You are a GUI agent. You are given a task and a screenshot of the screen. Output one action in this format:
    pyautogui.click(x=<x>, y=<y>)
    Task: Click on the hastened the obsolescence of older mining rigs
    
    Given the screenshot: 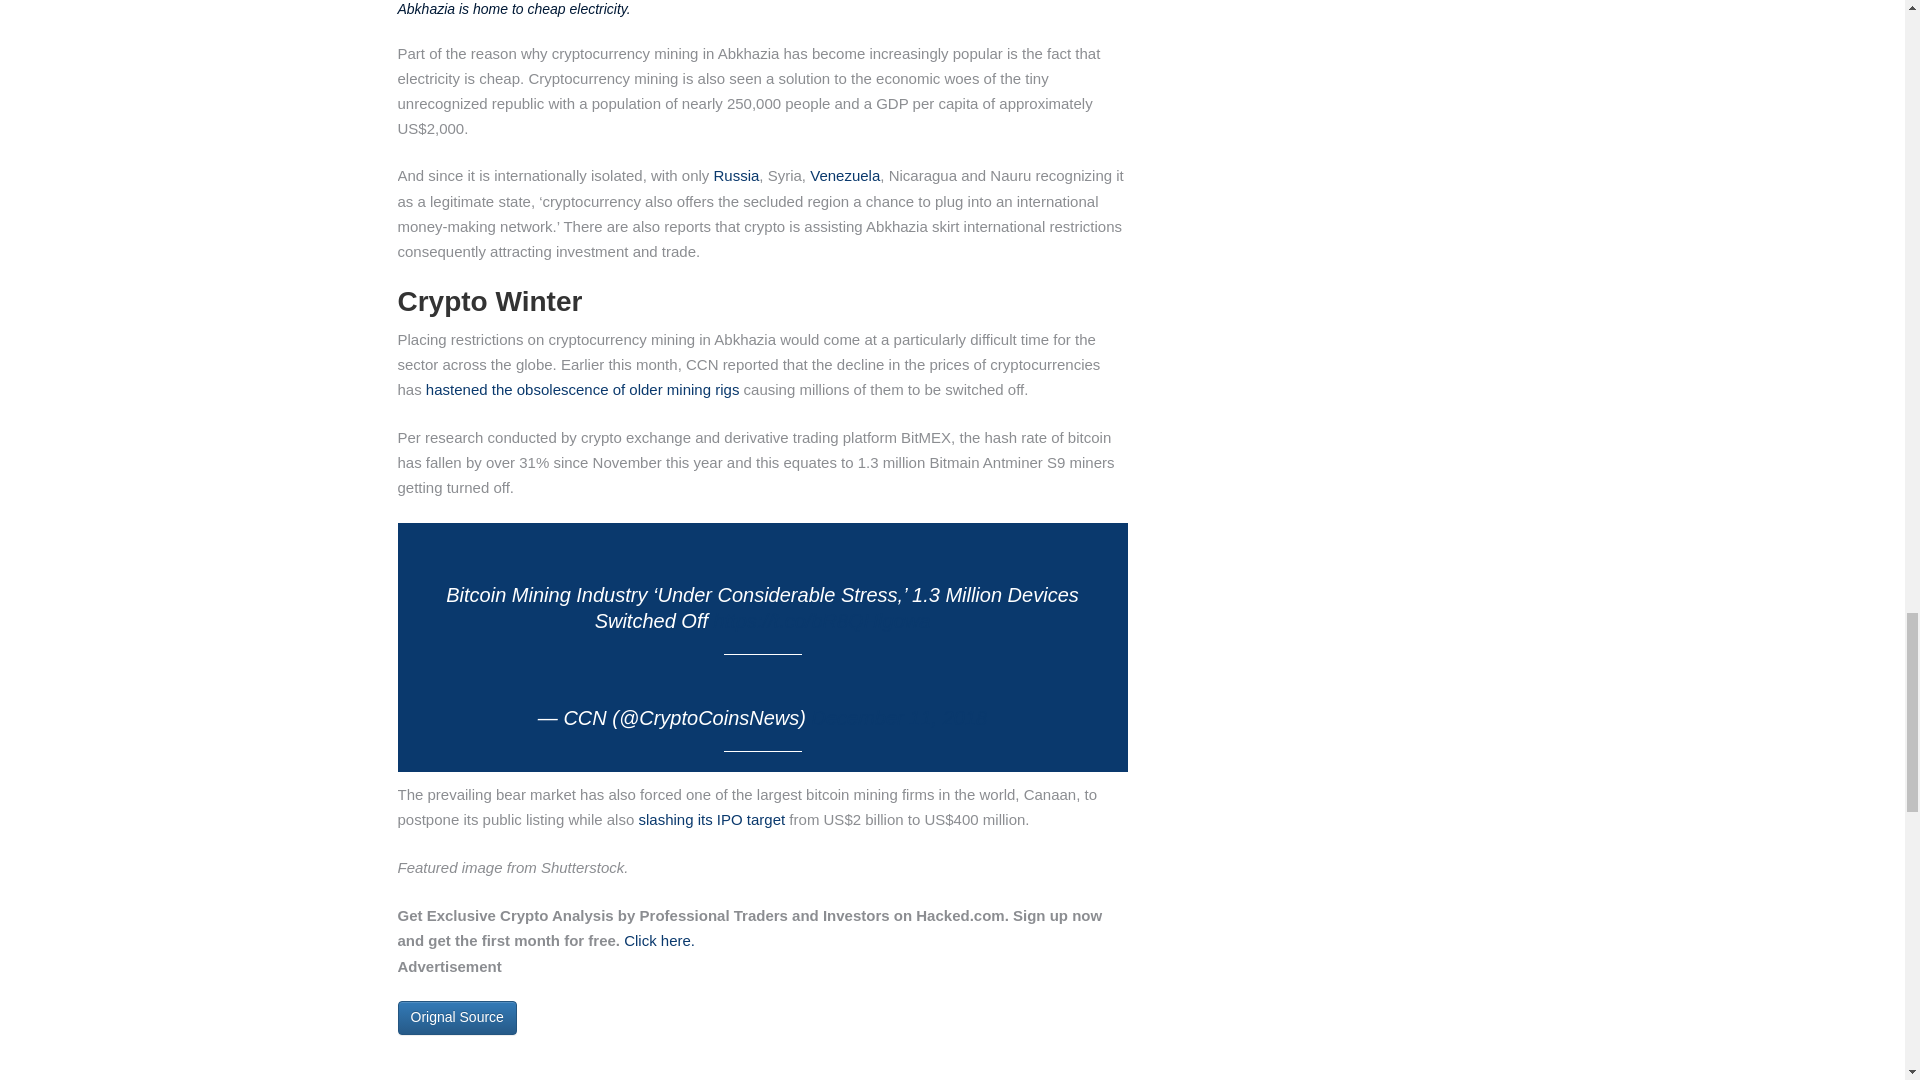 What is the action you would take?
    pyautogui.click(x=582, y=390)
    